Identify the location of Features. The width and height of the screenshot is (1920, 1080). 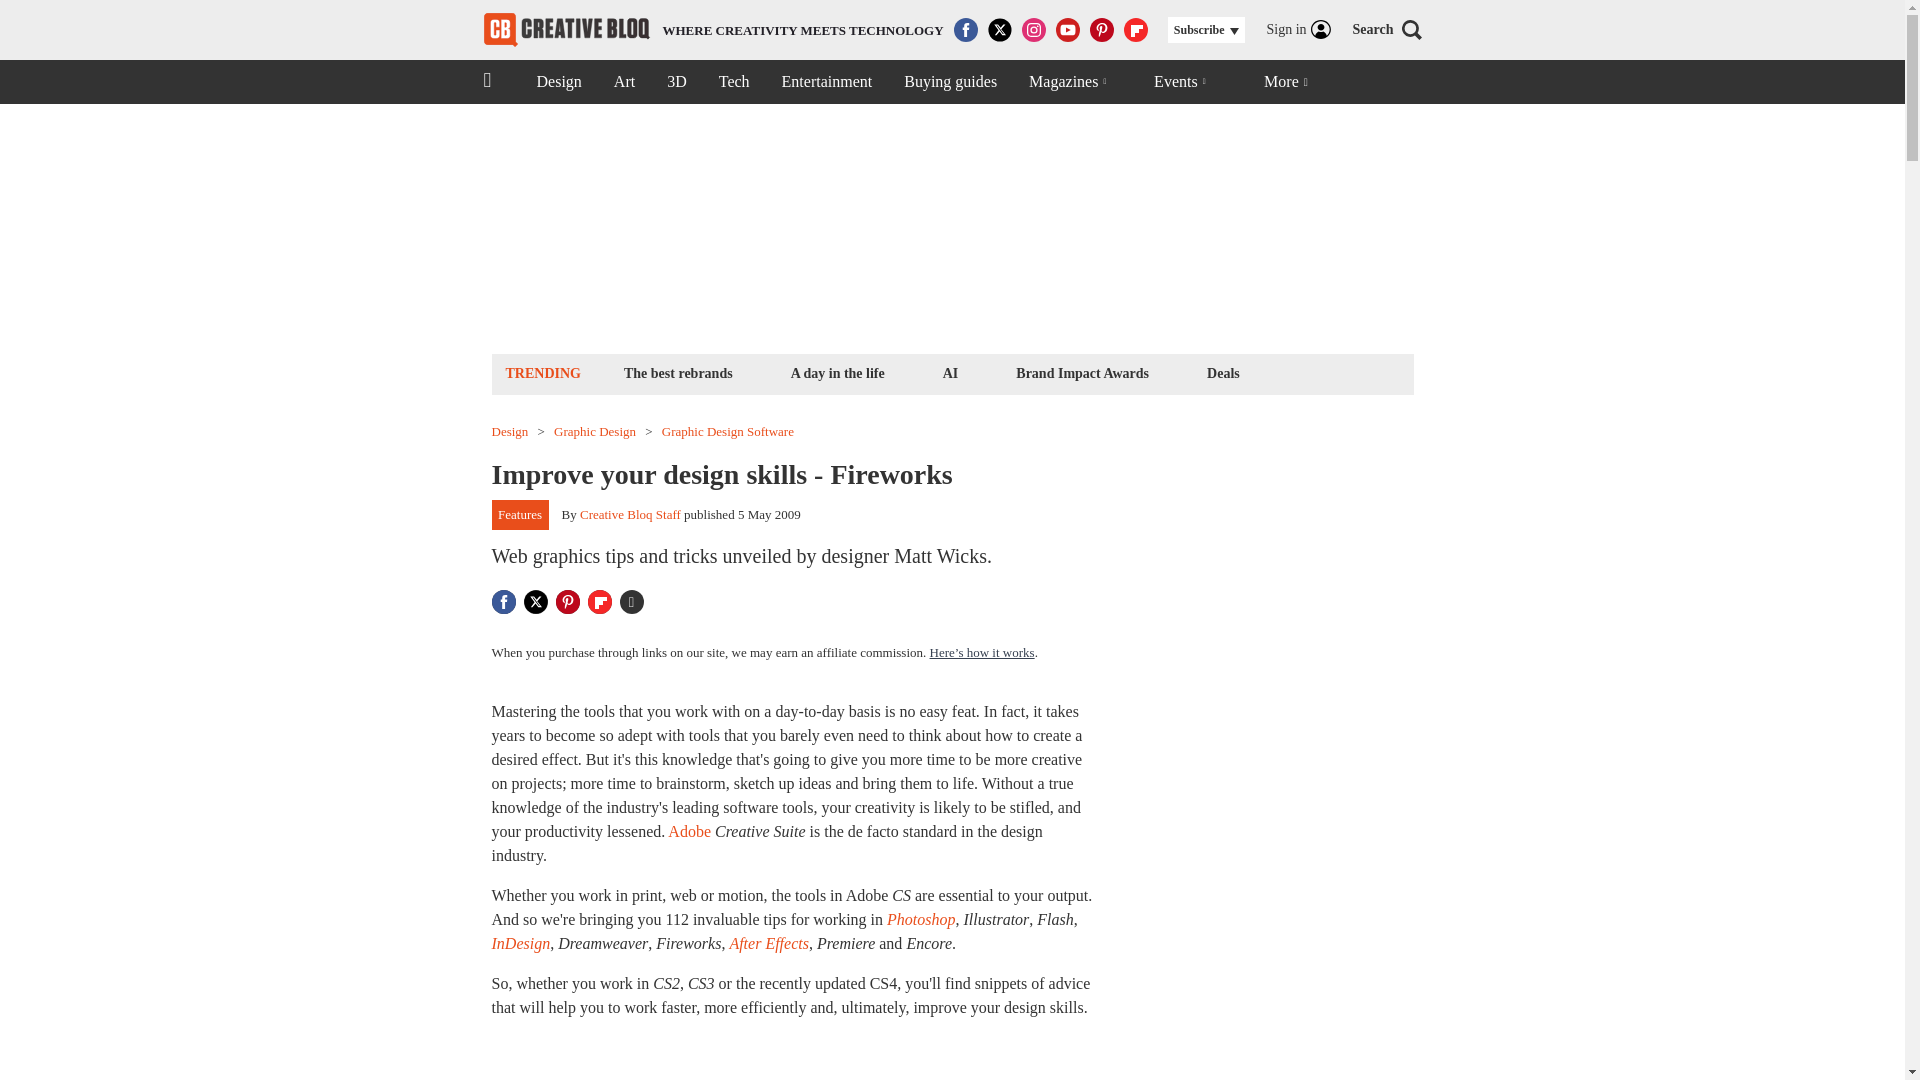
(520, 515).